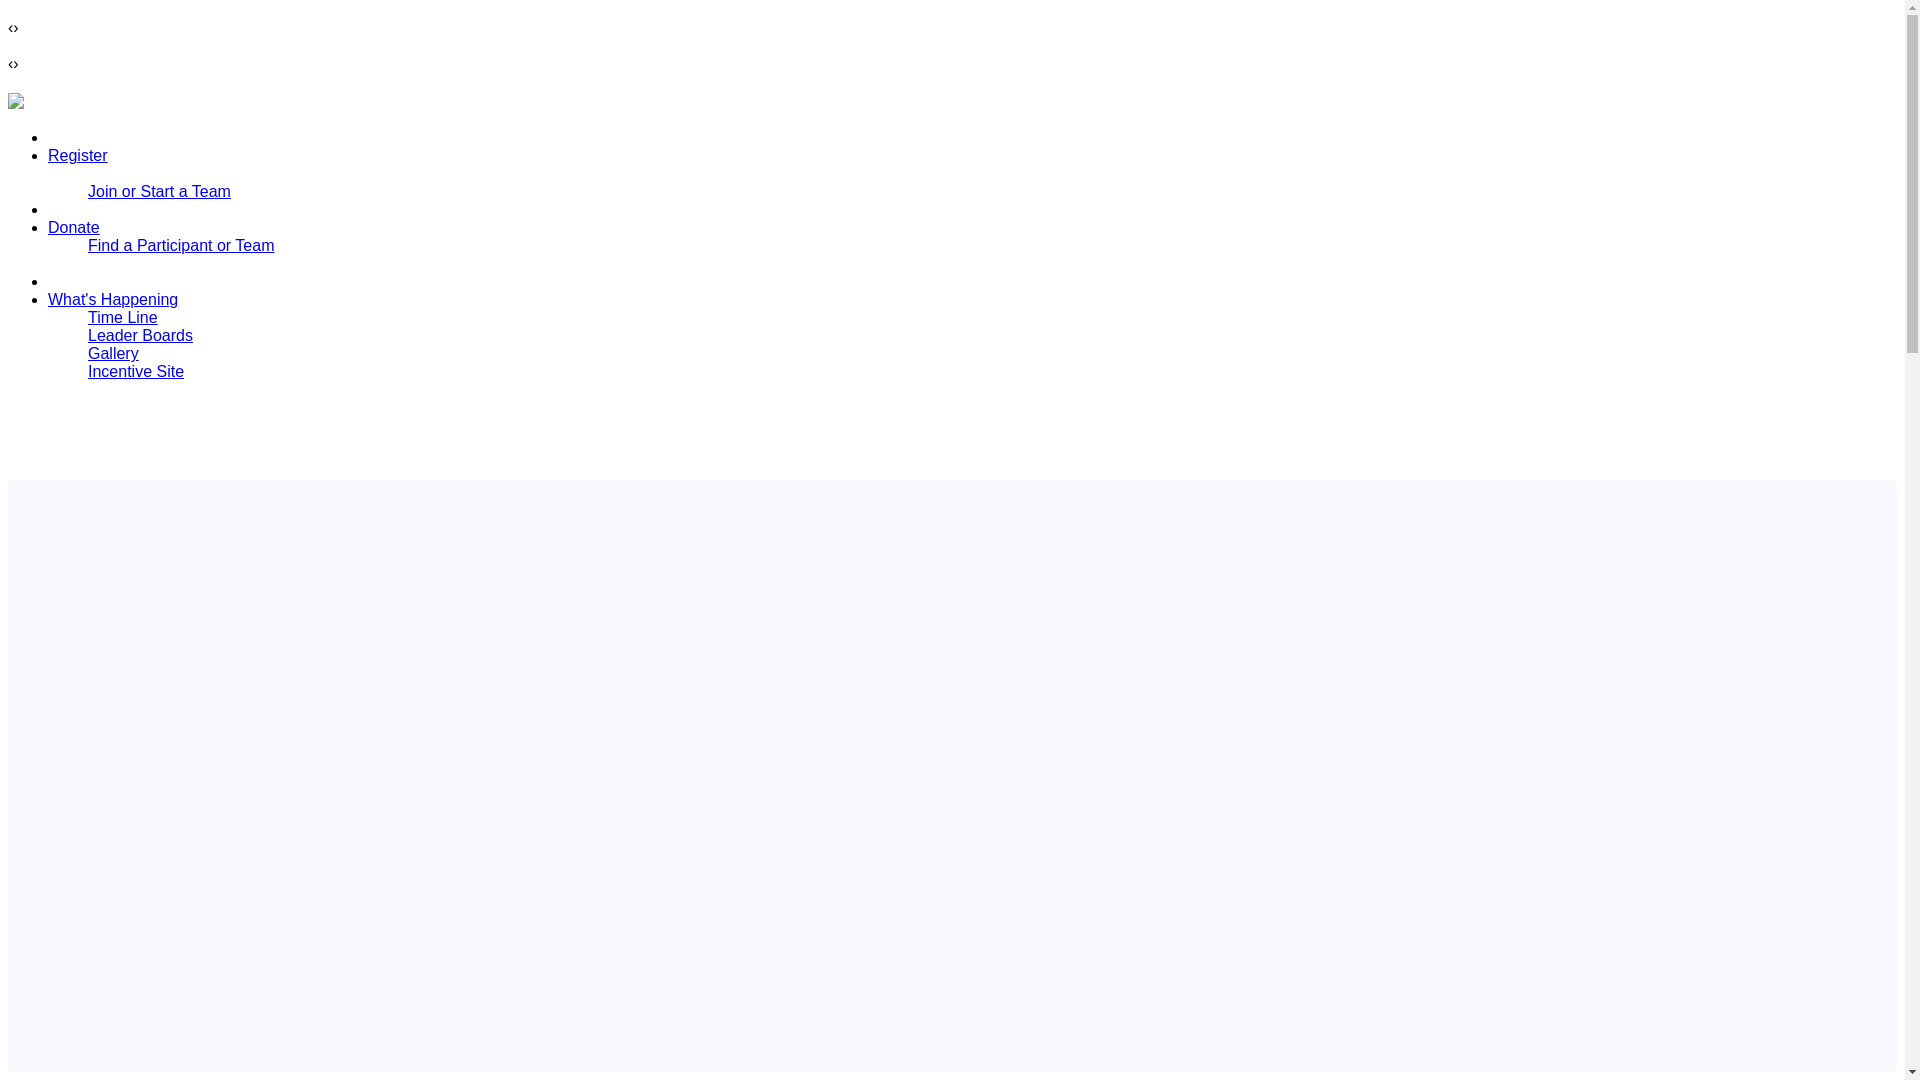 Image resolution: width=1920 pixels, height=1080 pixels. What do you see at coordinates (140, 336) in the screenshot?
I see `Leader Boards` at bounding box center [140, 336].